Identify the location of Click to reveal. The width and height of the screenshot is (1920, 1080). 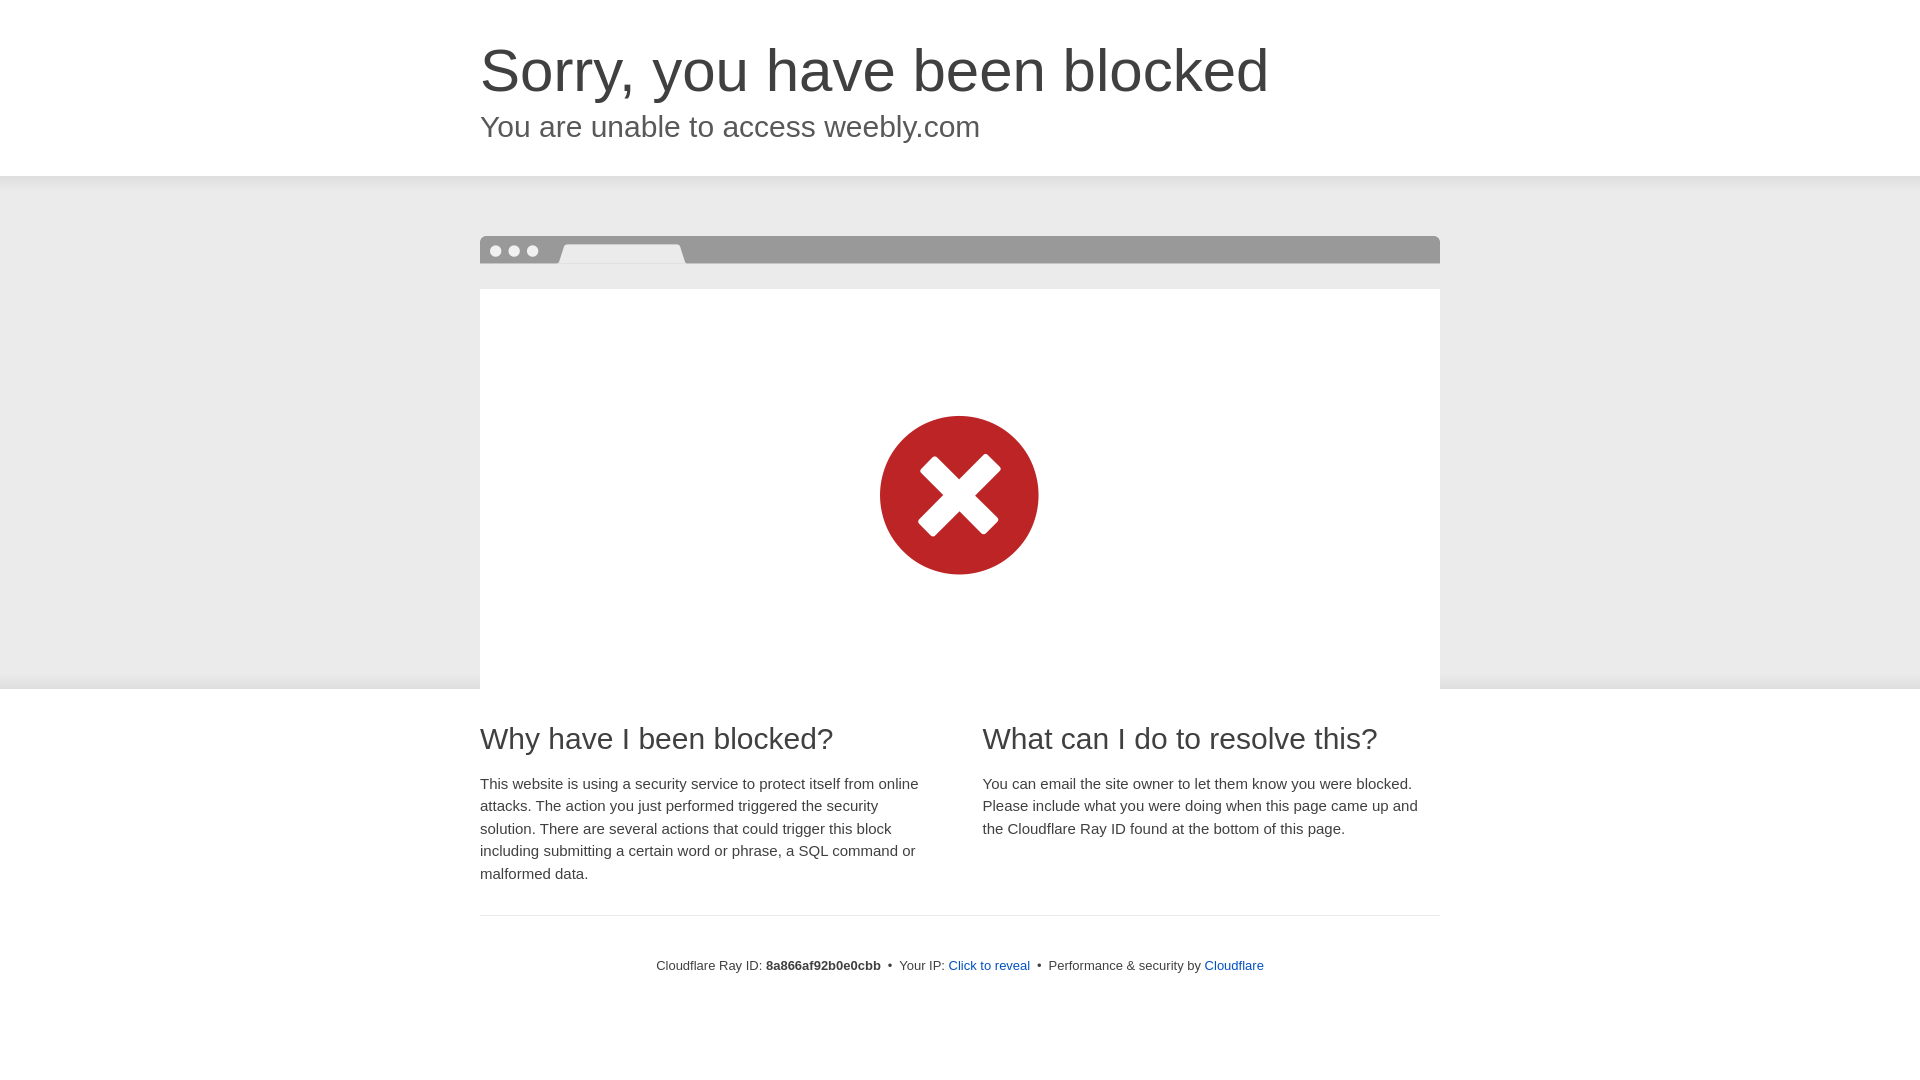
(990, 966).